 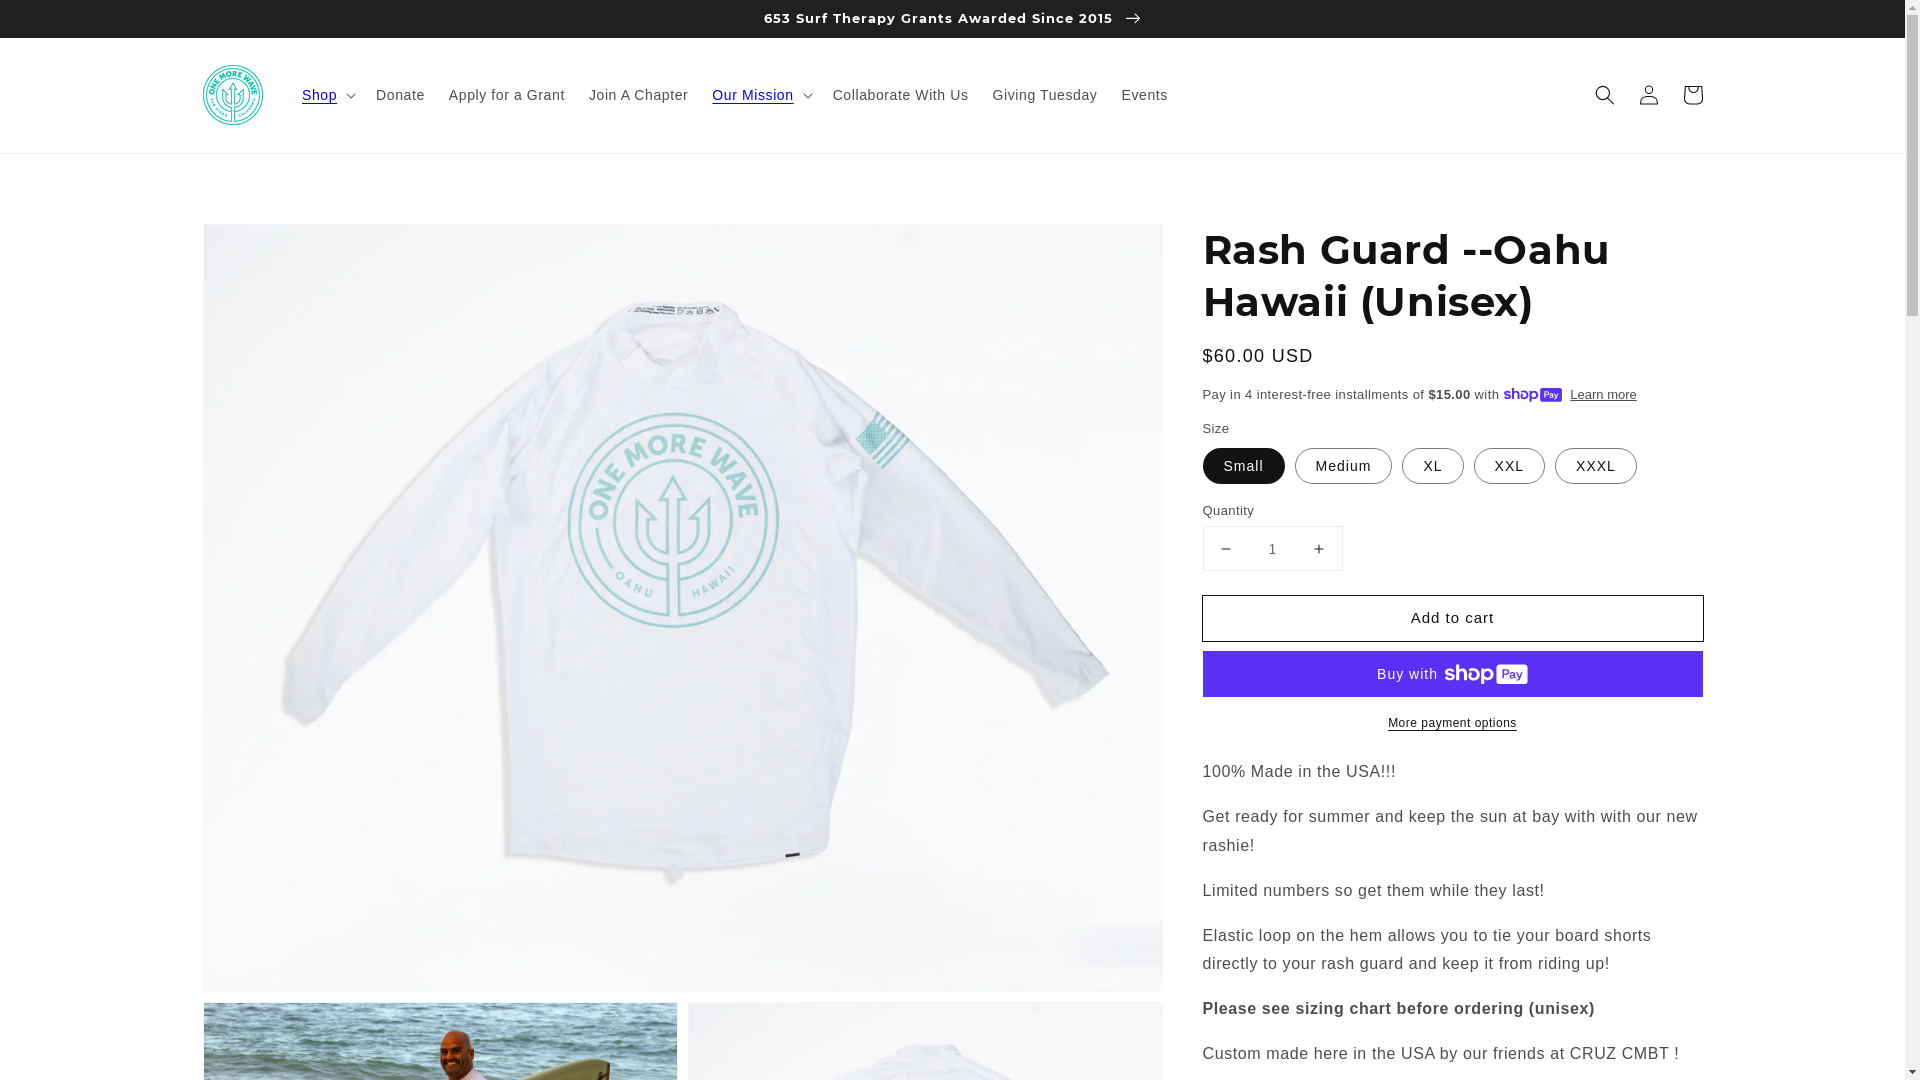 What do you see at coordinates (1226, 548) in the screenshot?
I see `Decrease quantity for Rash Guard --Oahu Hawaii (Unisex)` at bounding box center [1226, 548].